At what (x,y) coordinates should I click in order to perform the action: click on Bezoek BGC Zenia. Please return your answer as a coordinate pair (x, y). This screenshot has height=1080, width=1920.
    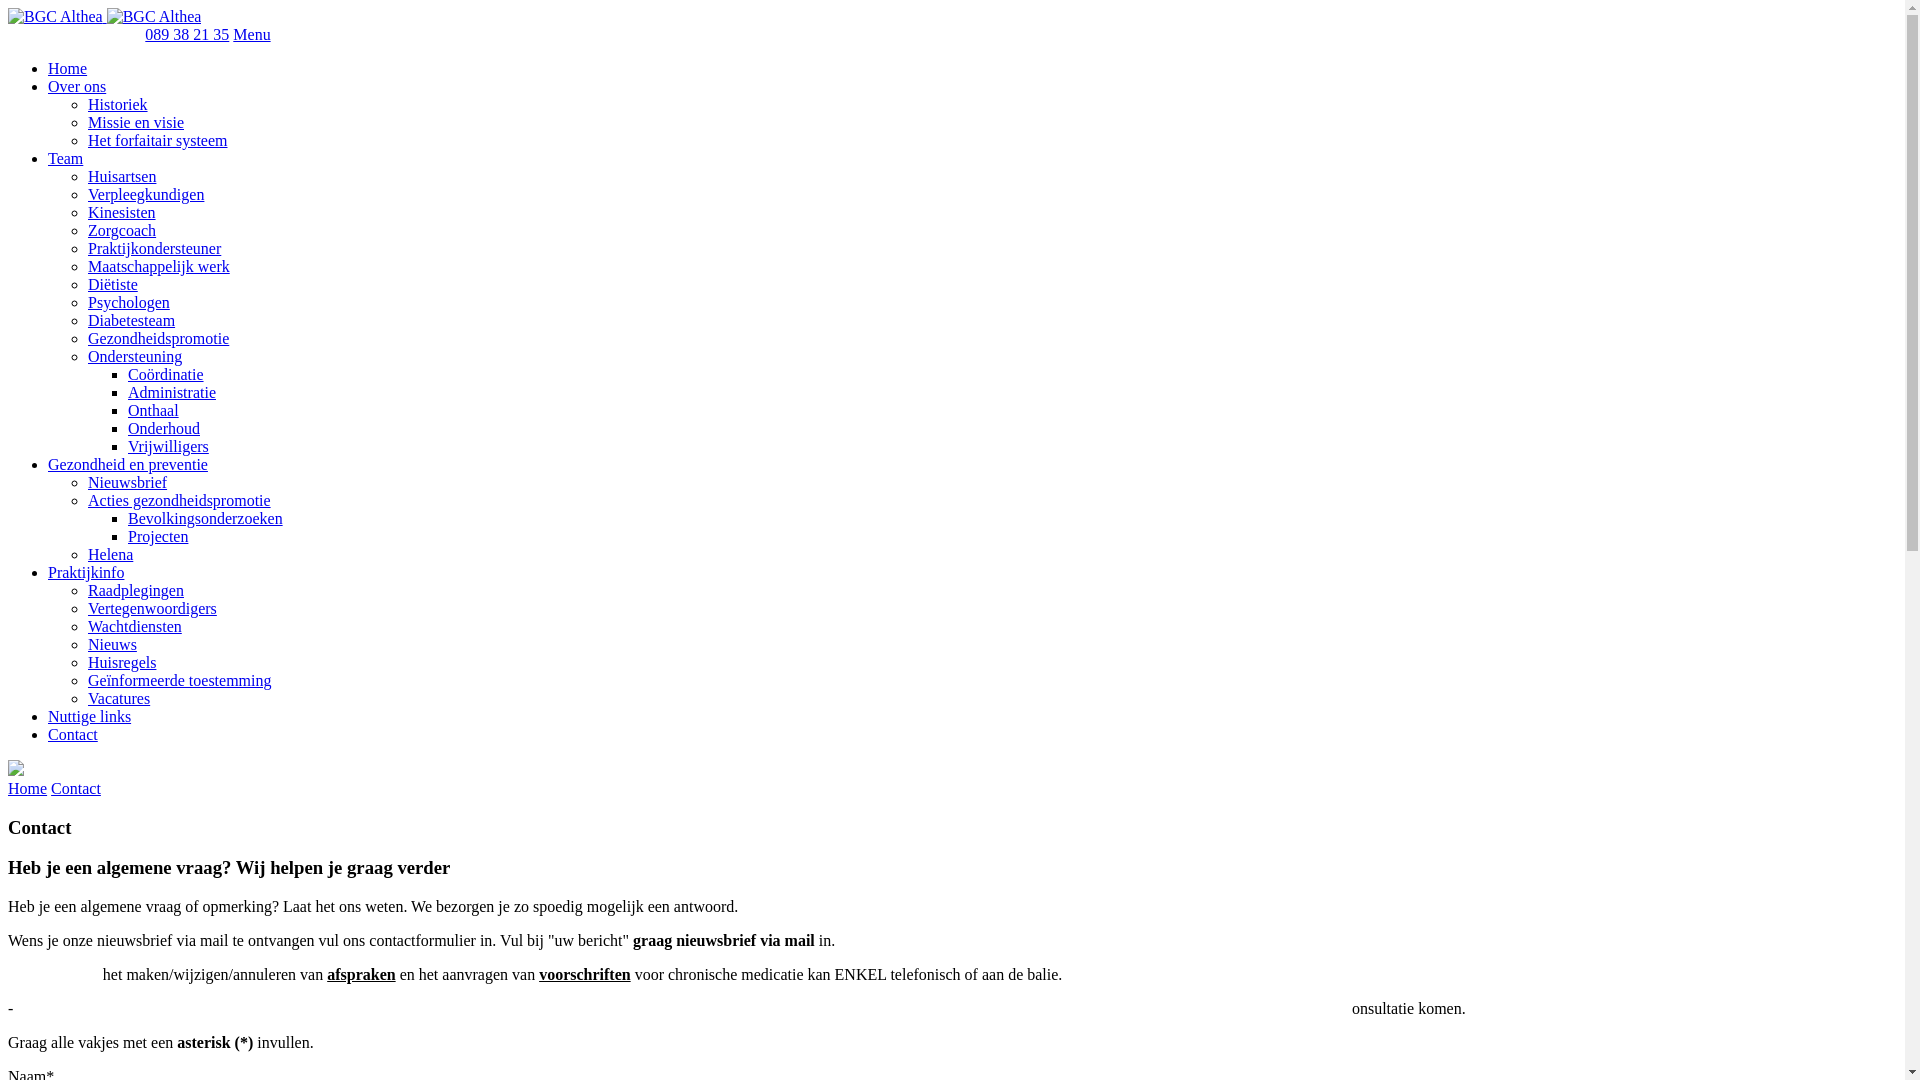
    Looking at the image, I should click on (70, 34).